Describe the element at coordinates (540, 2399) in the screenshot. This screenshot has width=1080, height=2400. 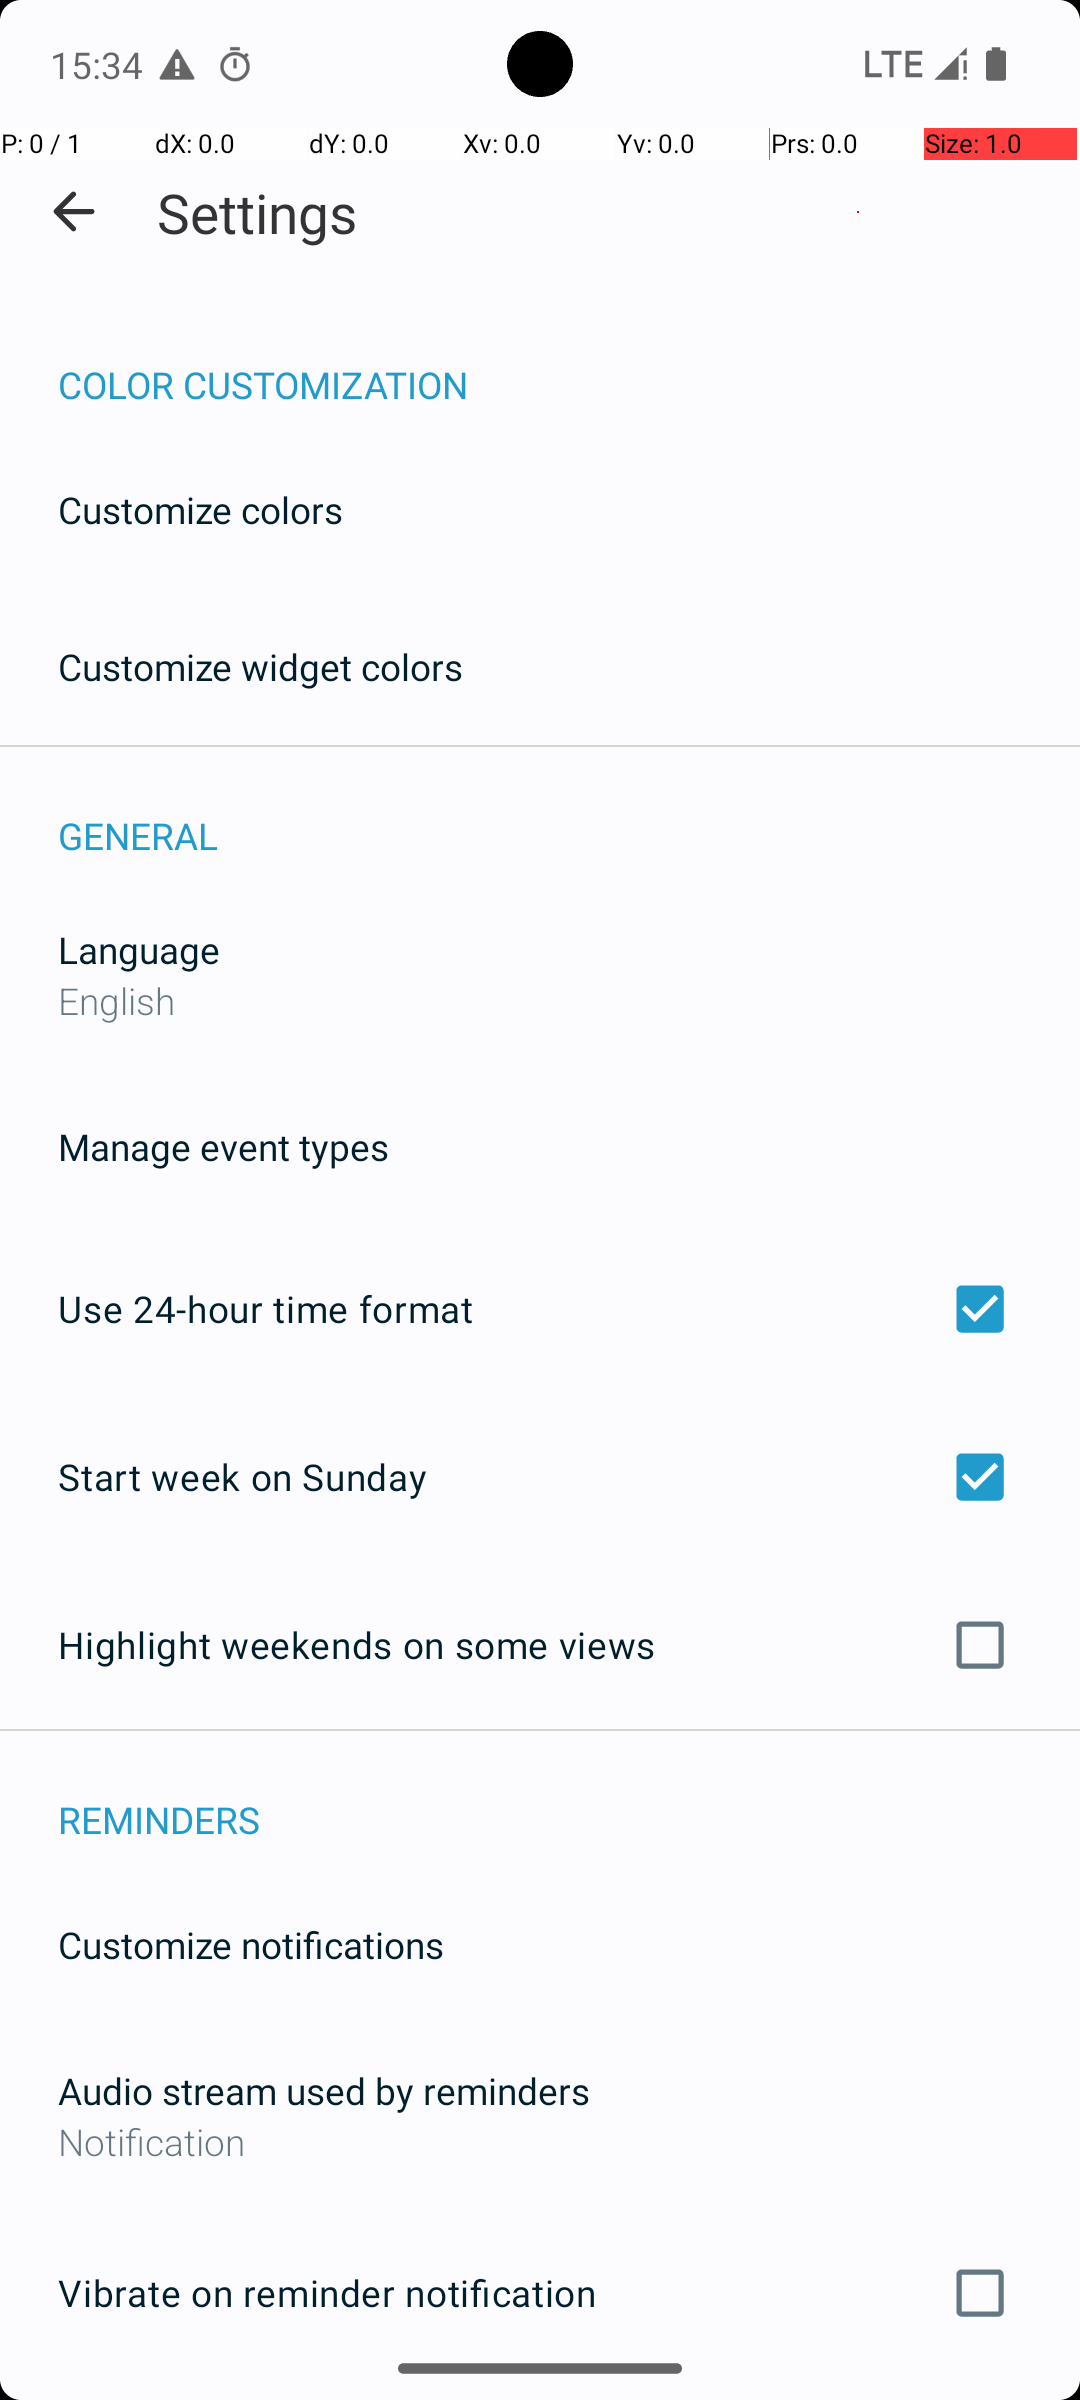
I see `Loop reminders until dismissed` at that location.